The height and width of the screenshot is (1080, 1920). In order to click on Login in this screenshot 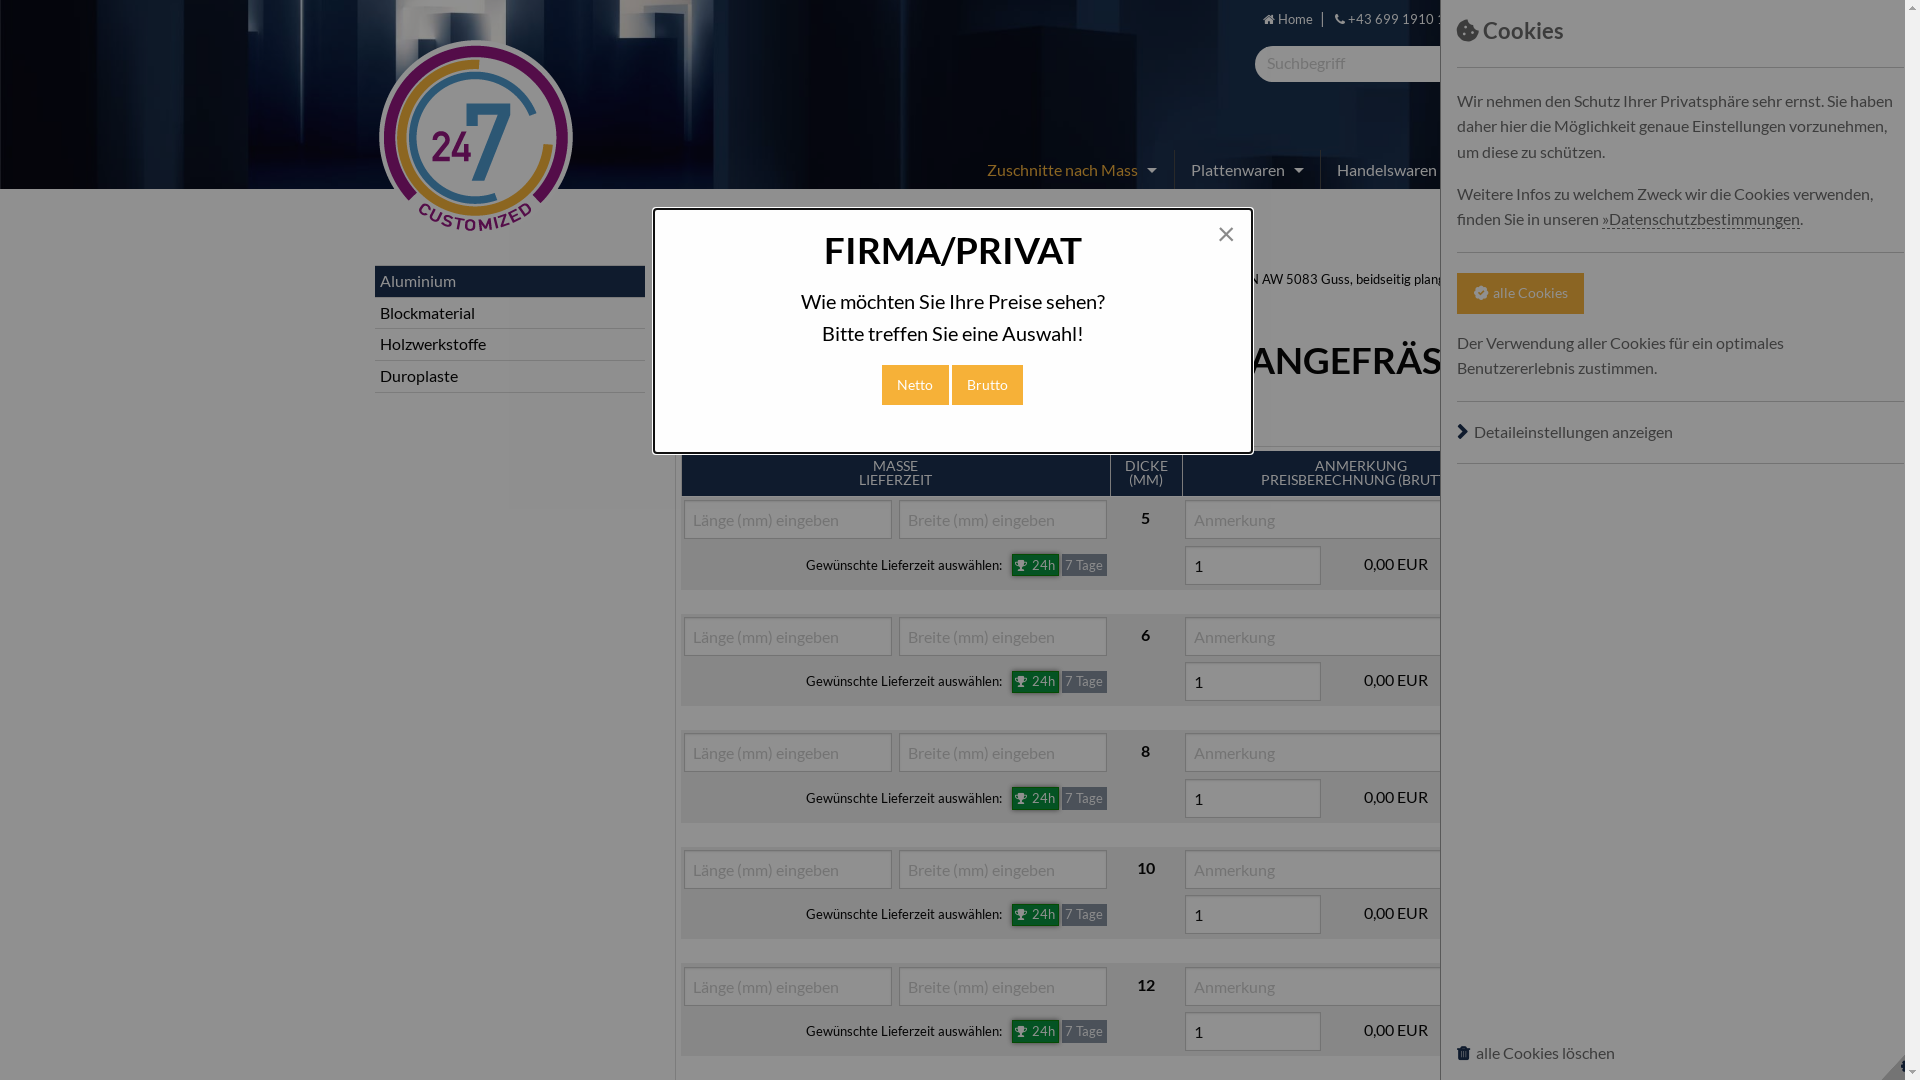, I will do `click(1514, 20)`.